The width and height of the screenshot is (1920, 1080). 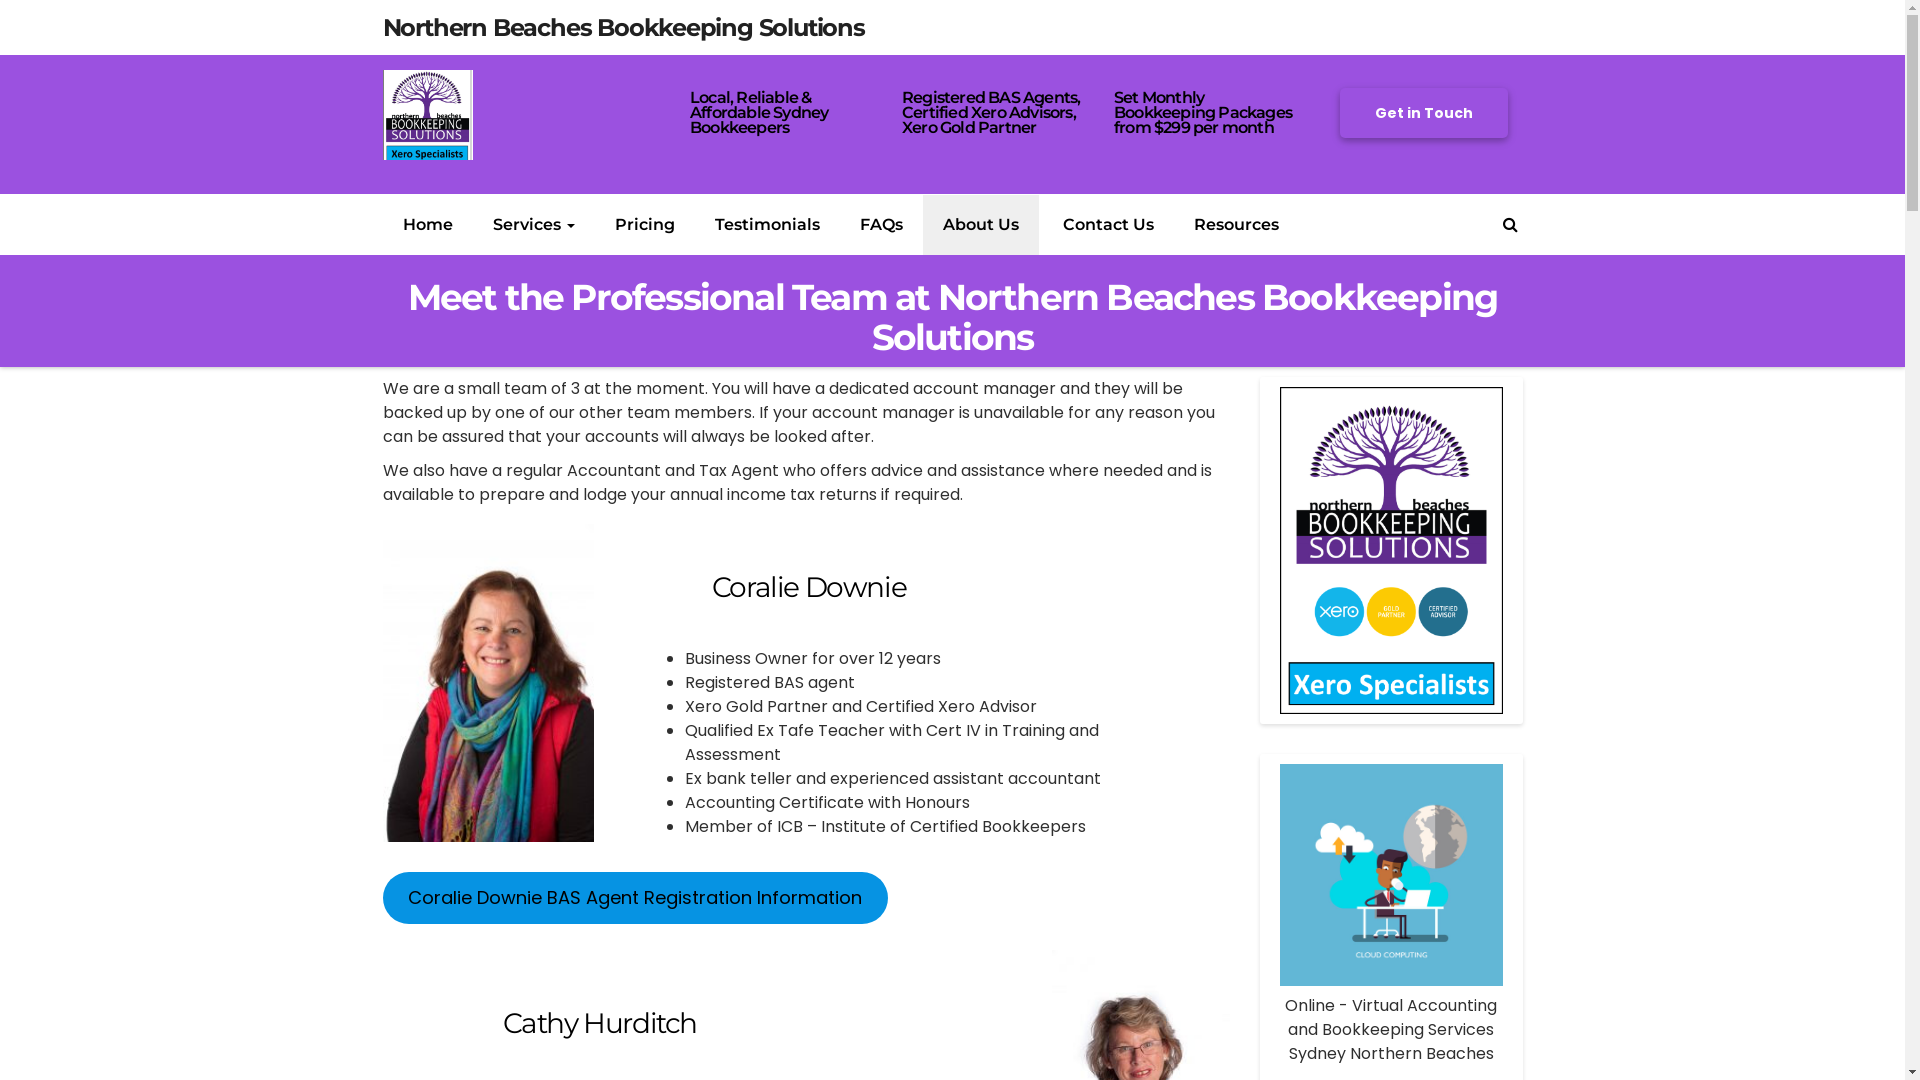 I want to click on Testimonials, so click(x=766, y=225).